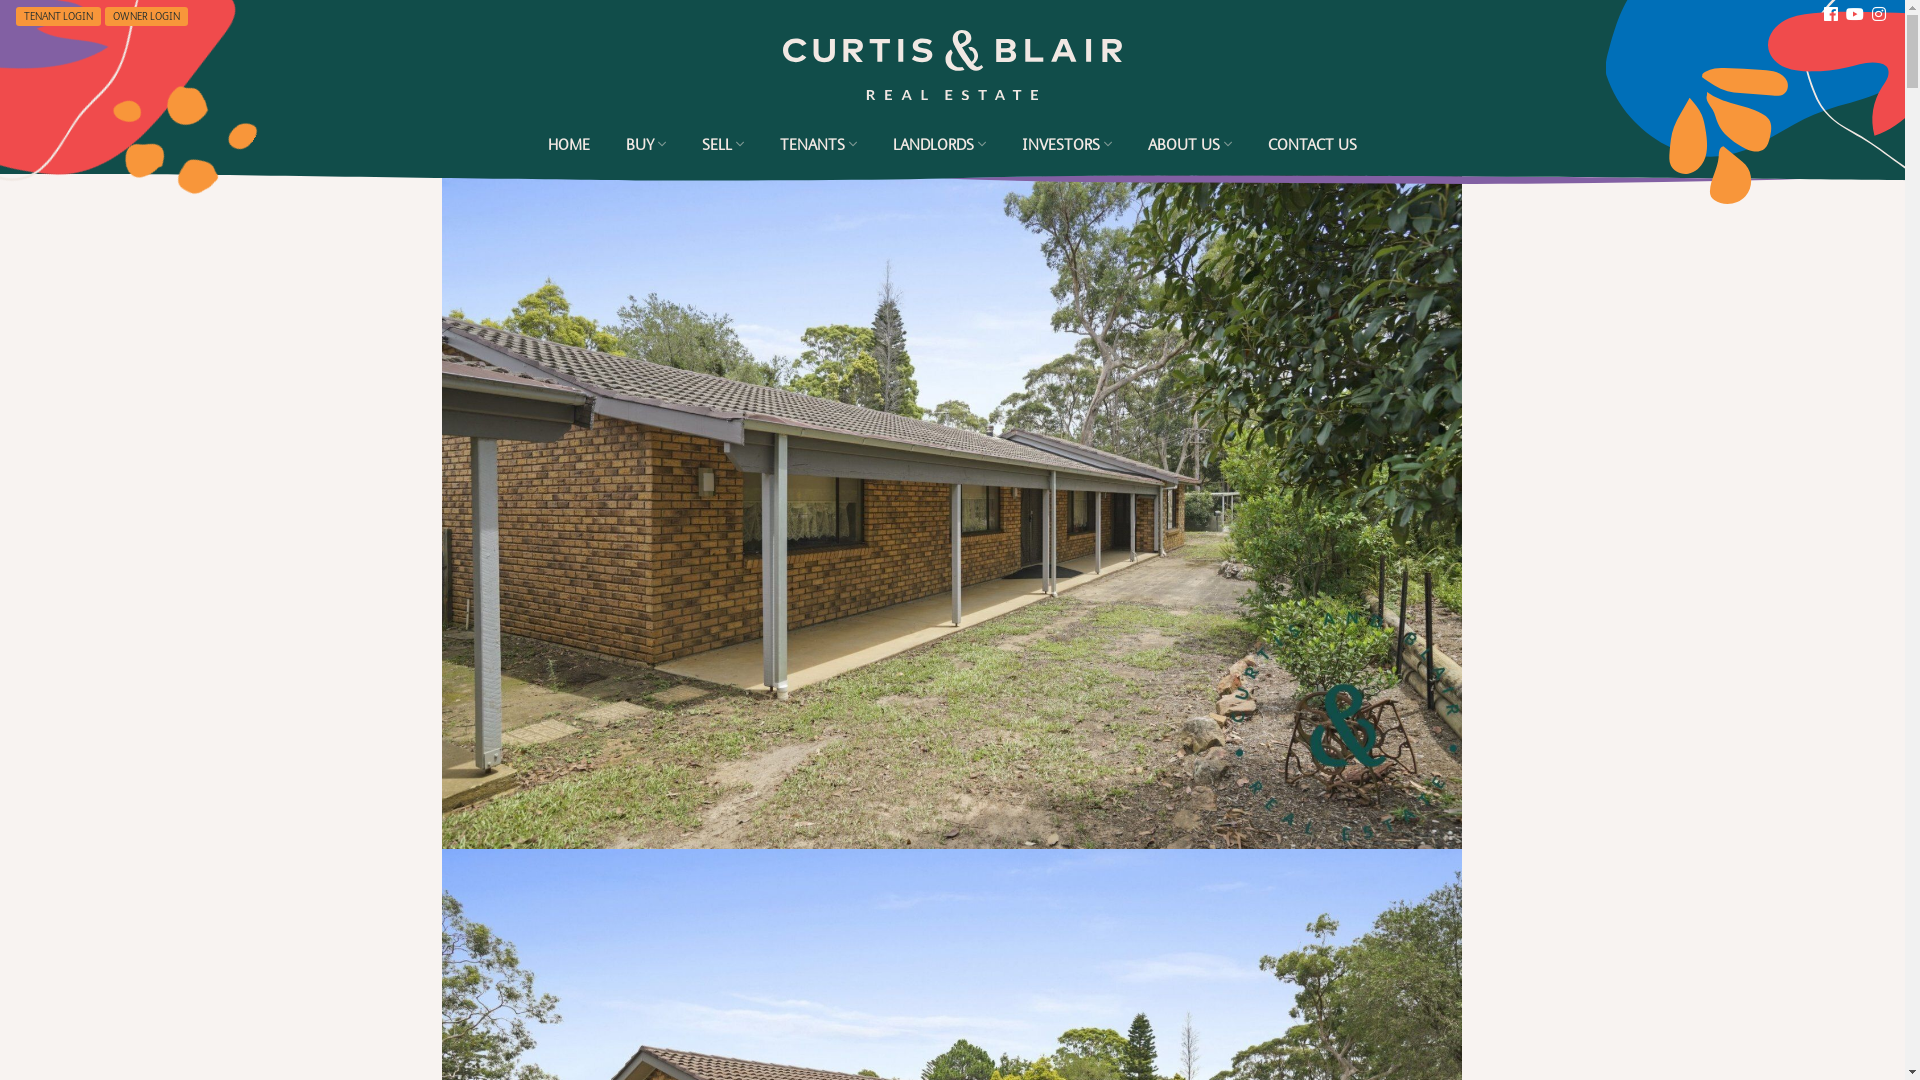 The image size is (1920, 1080). I want to click on BUY, so click(646, 144).